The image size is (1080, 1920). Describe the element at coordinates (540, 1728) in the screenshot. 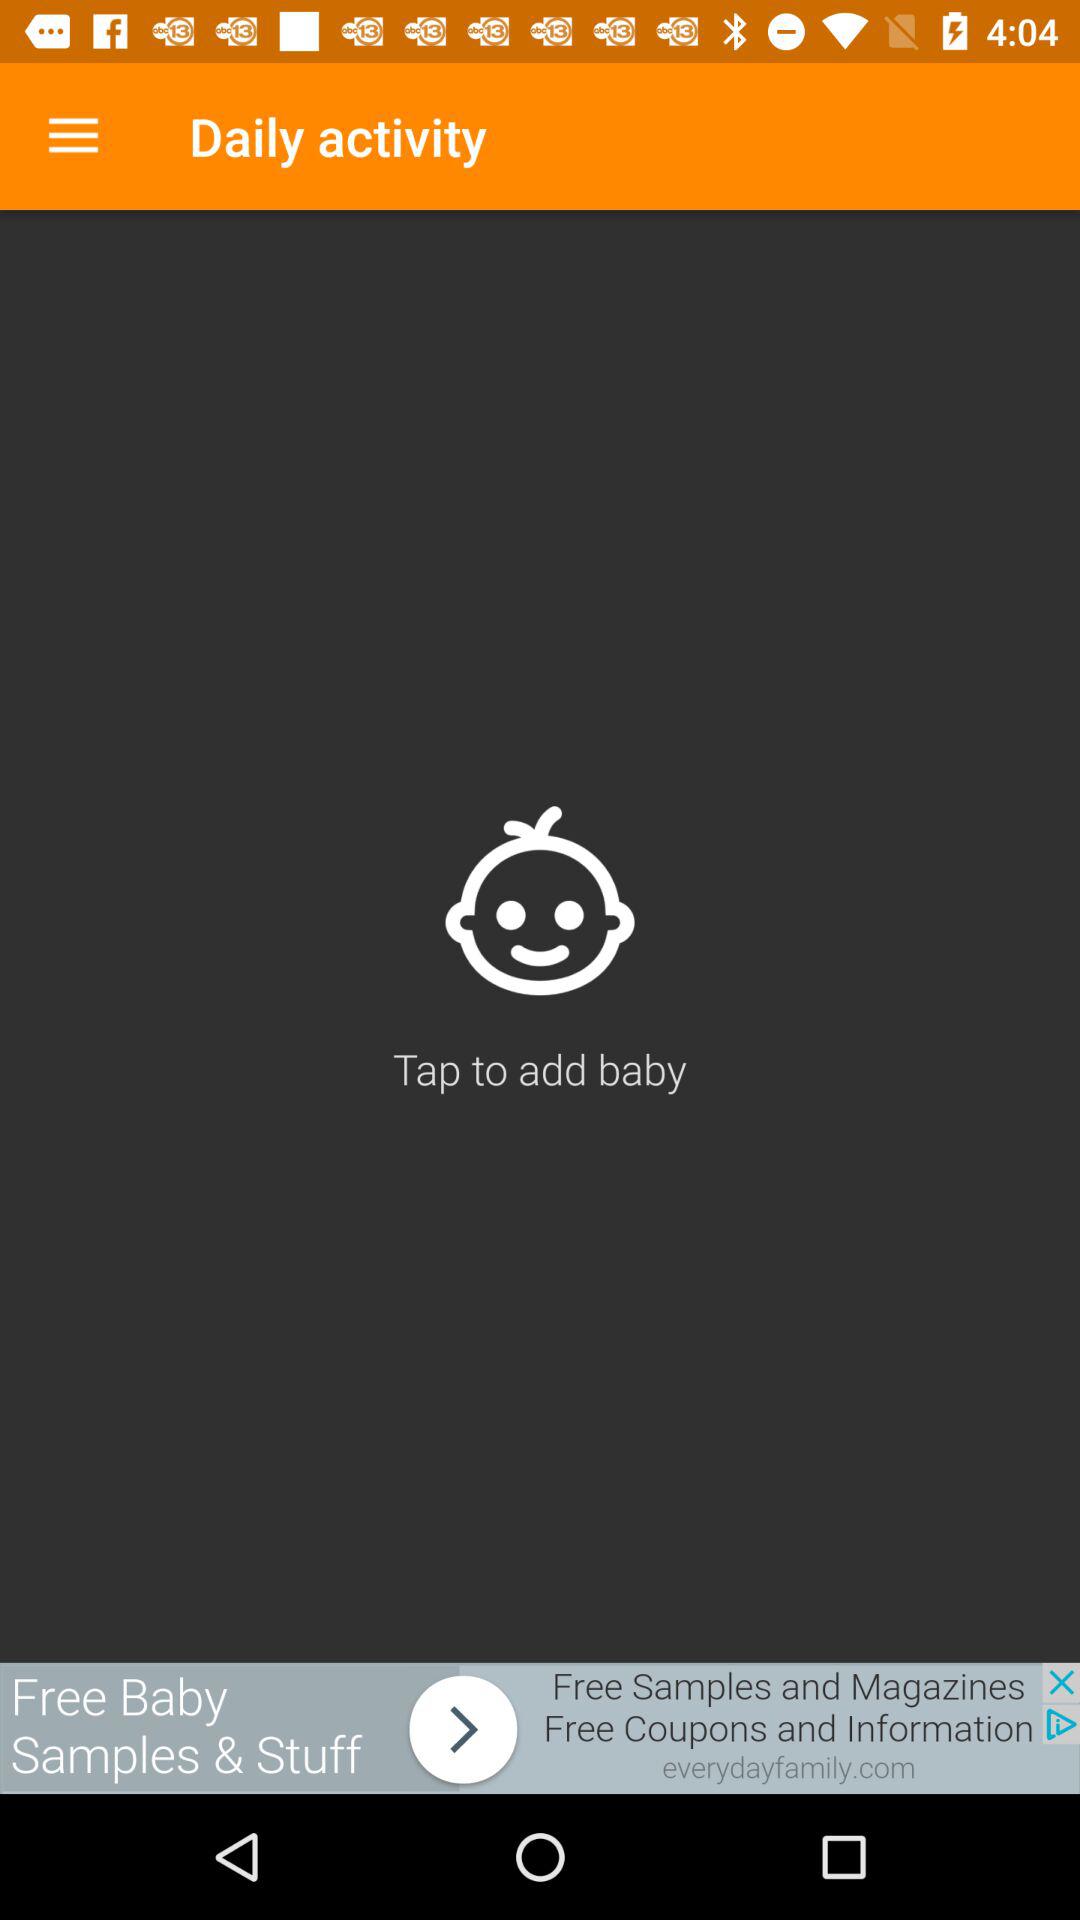

I see `click on advertisement for free baby samples` at that location.